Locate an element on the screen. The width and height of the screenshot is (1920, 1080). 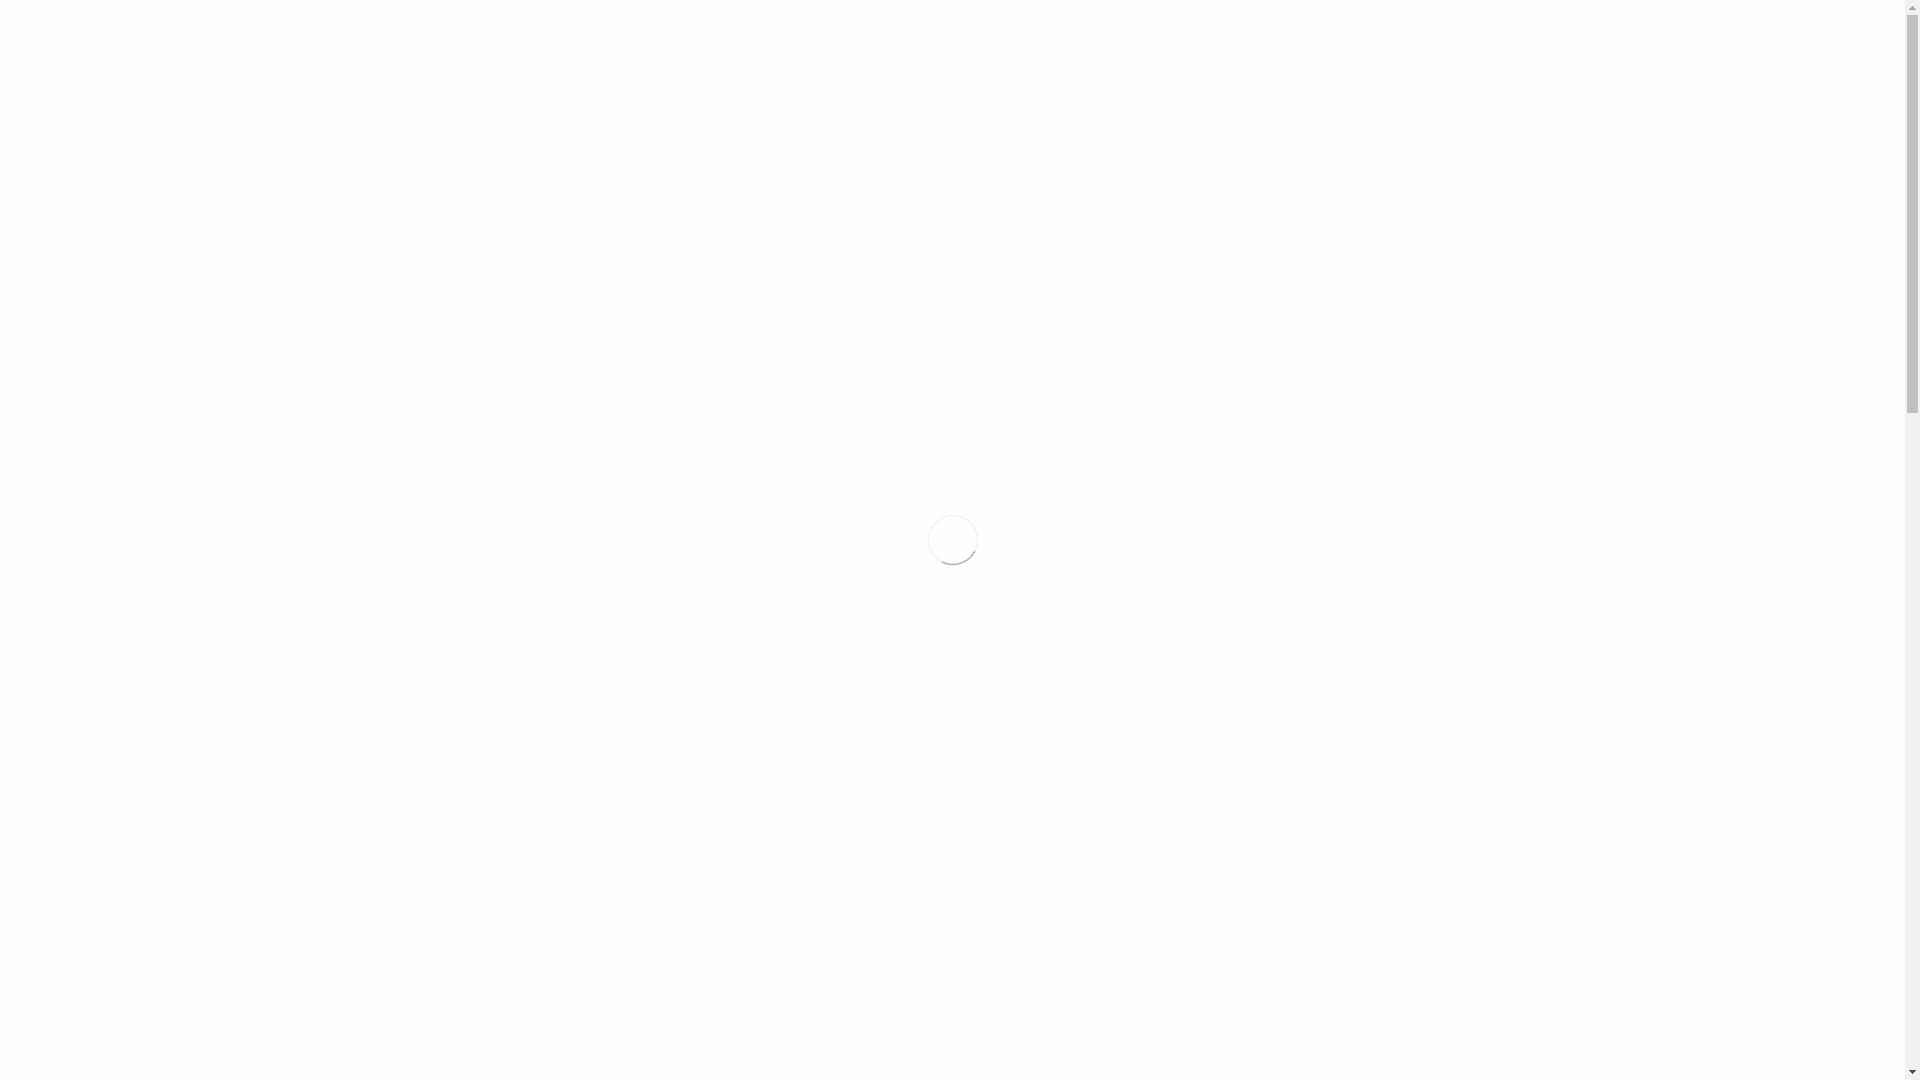
ICS Industries is located at coordinates (128, 40).